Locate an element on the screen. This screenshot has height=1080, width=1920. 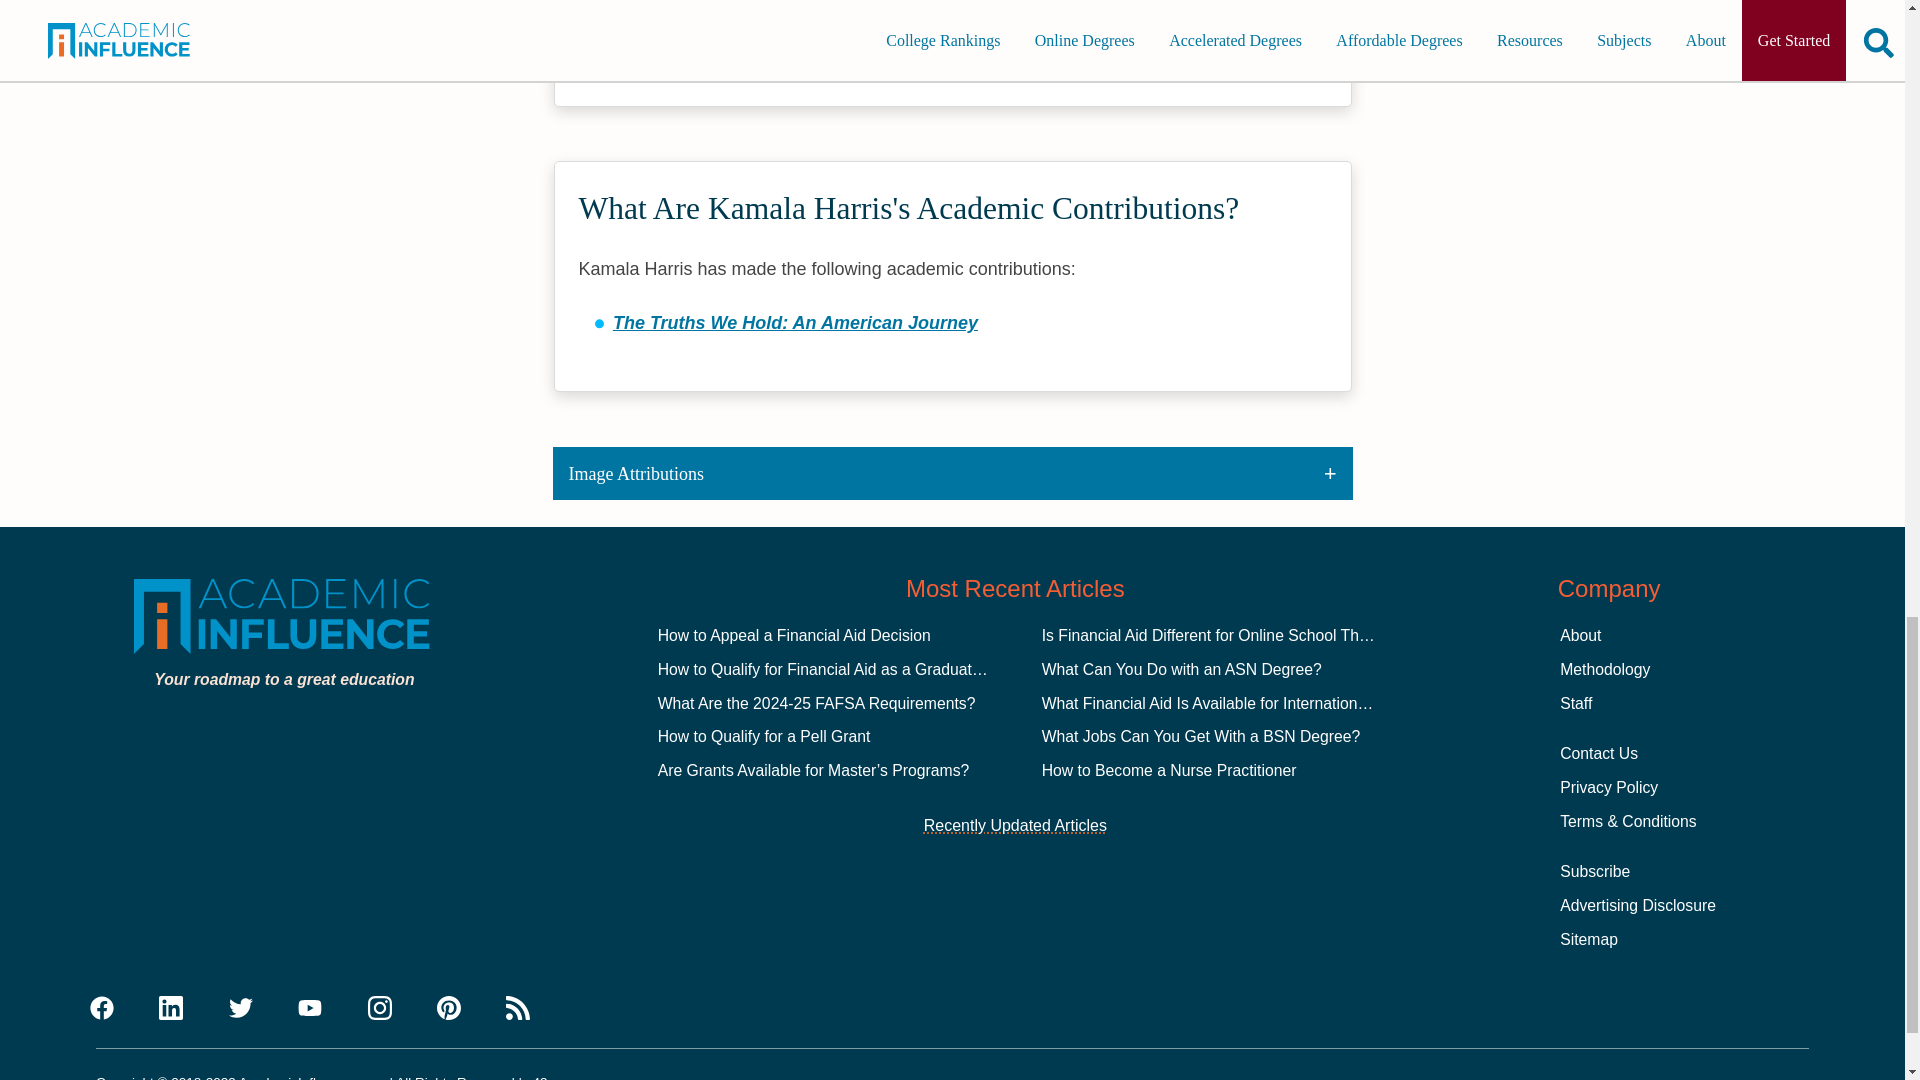
Privacy Policy is located at coordinates (1608, 786).